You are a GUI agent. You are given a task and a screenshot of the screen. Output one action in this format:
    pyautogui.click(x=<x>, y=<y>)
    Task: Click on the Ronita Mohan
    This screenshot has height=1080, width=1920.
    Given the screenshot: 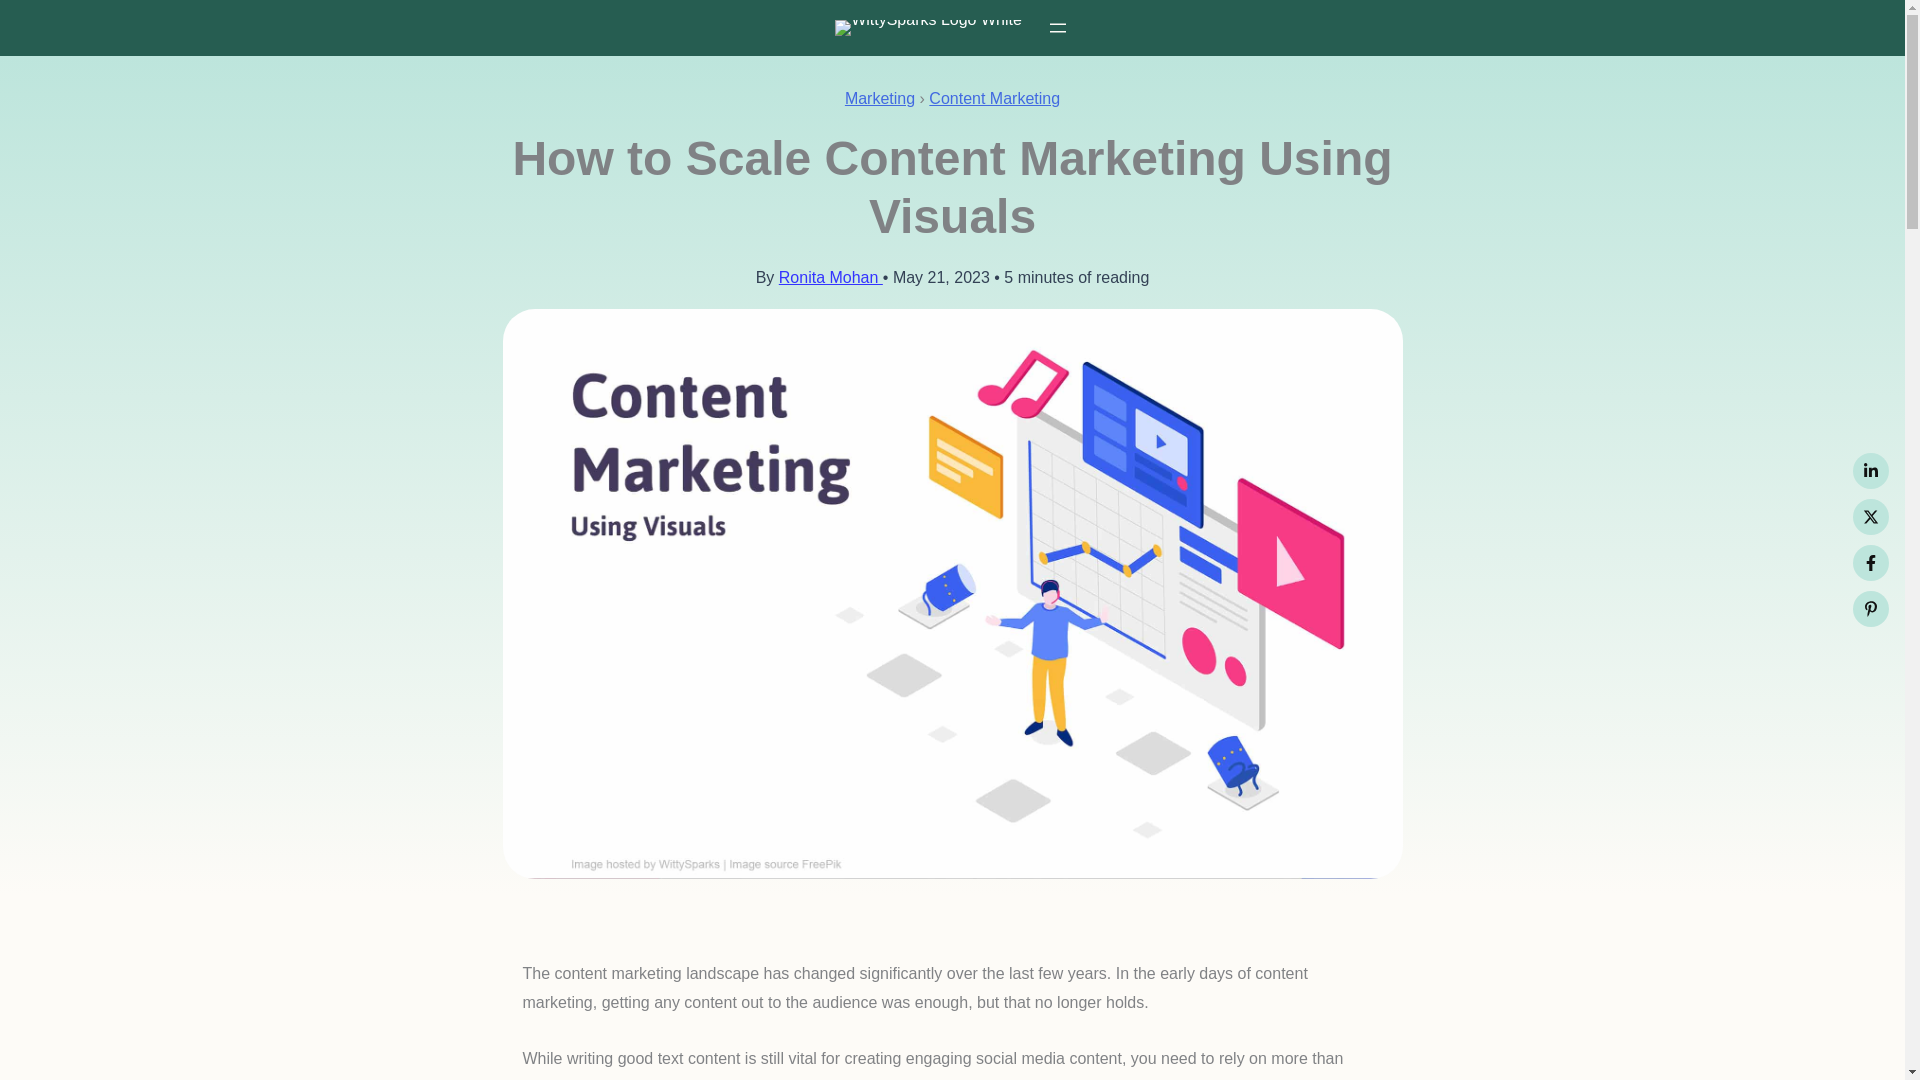 What is the action you would take?
    pyautogui.click(x=831, y=277)
    